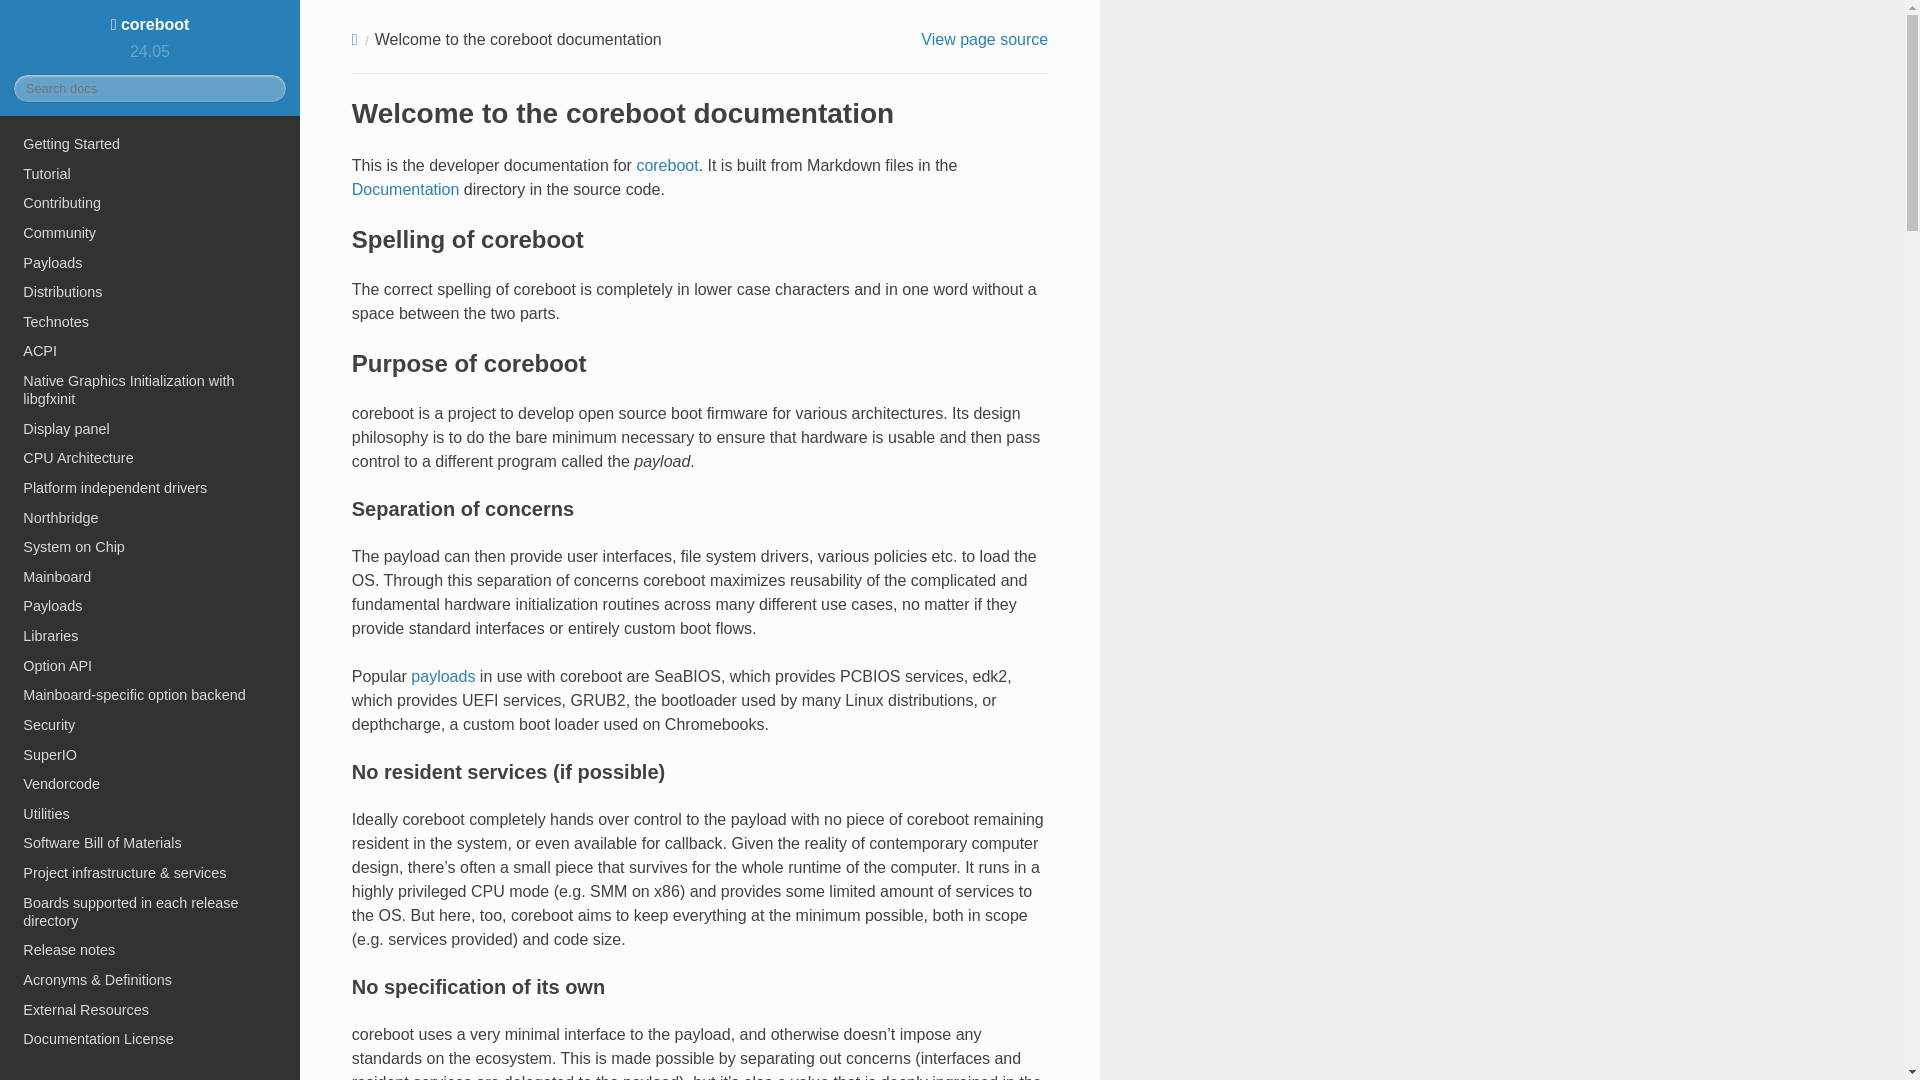  I want to click on System on Chip, so click(150, 546).